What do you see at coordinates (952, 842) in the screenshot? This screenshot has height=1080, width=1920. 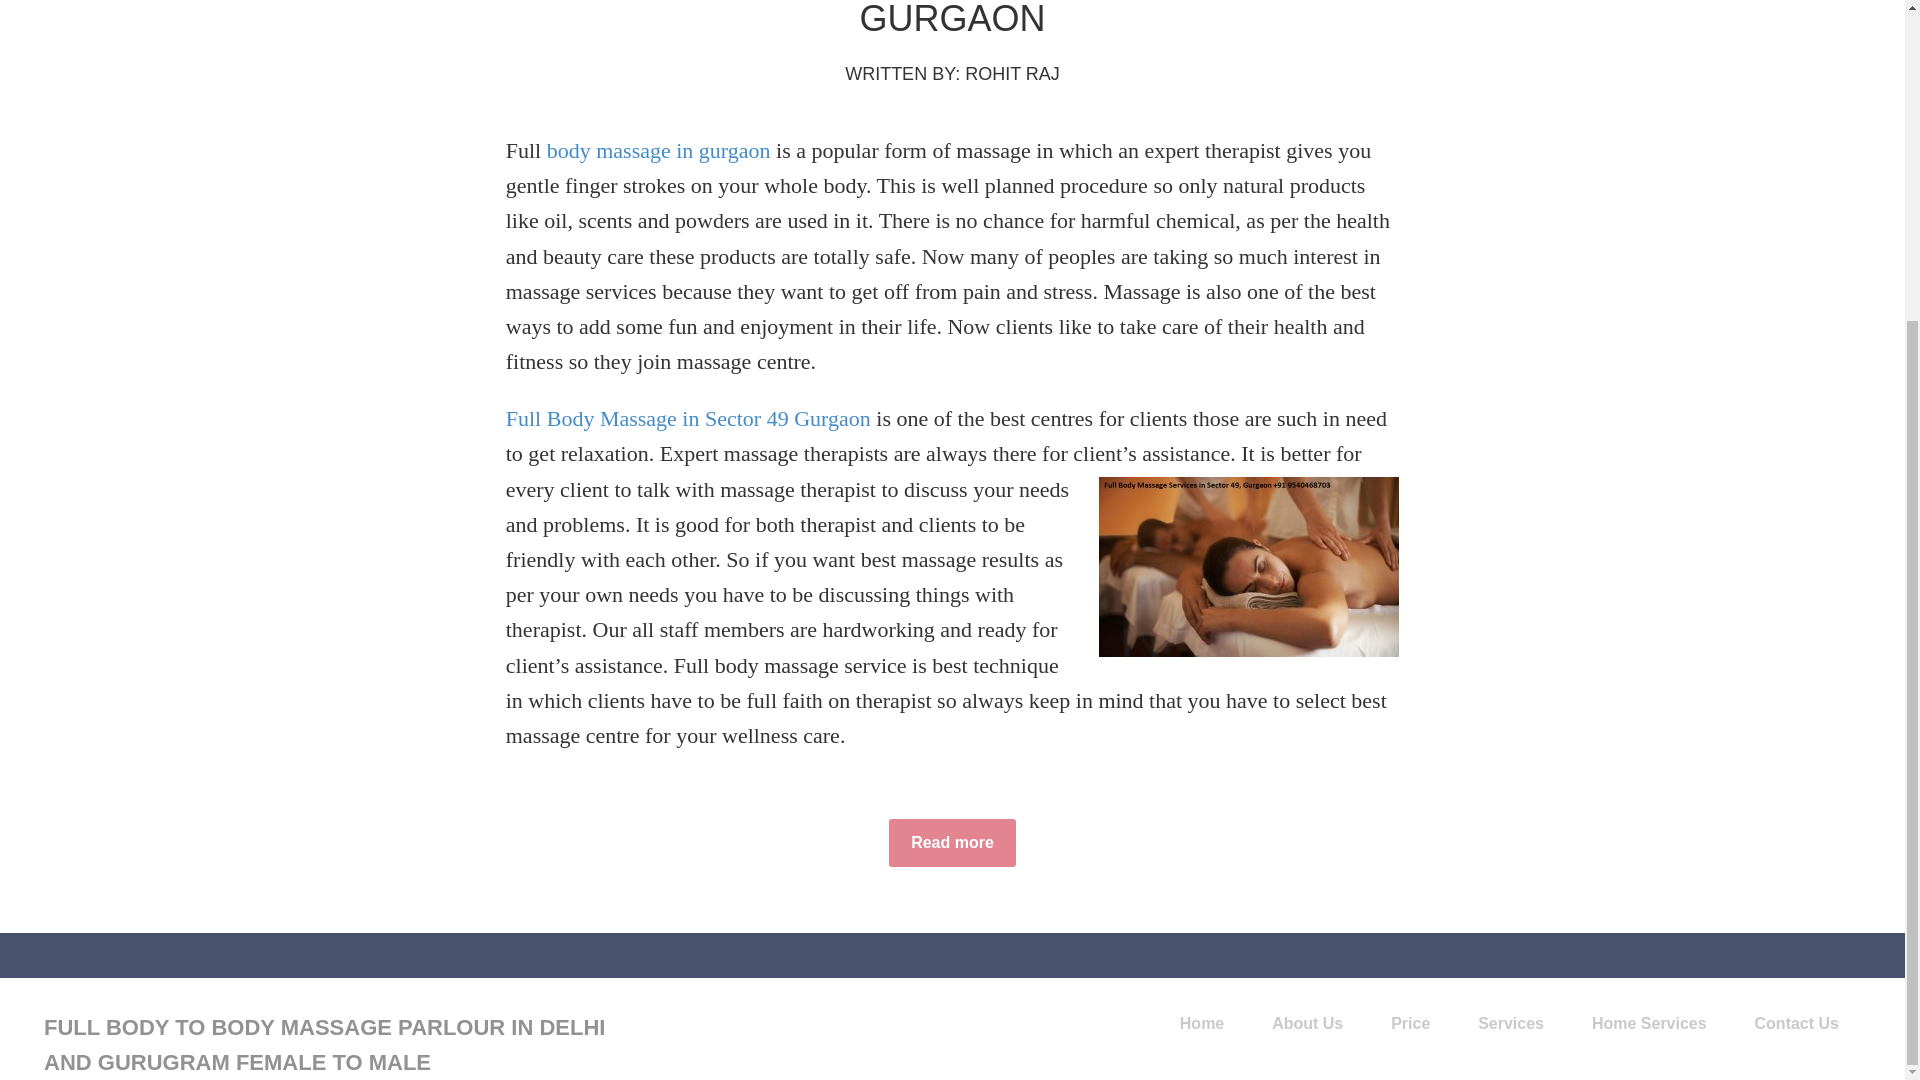 I see `Full Body Massage Services in Sector 49, Gurgaon` at bounding box center [952, 842].